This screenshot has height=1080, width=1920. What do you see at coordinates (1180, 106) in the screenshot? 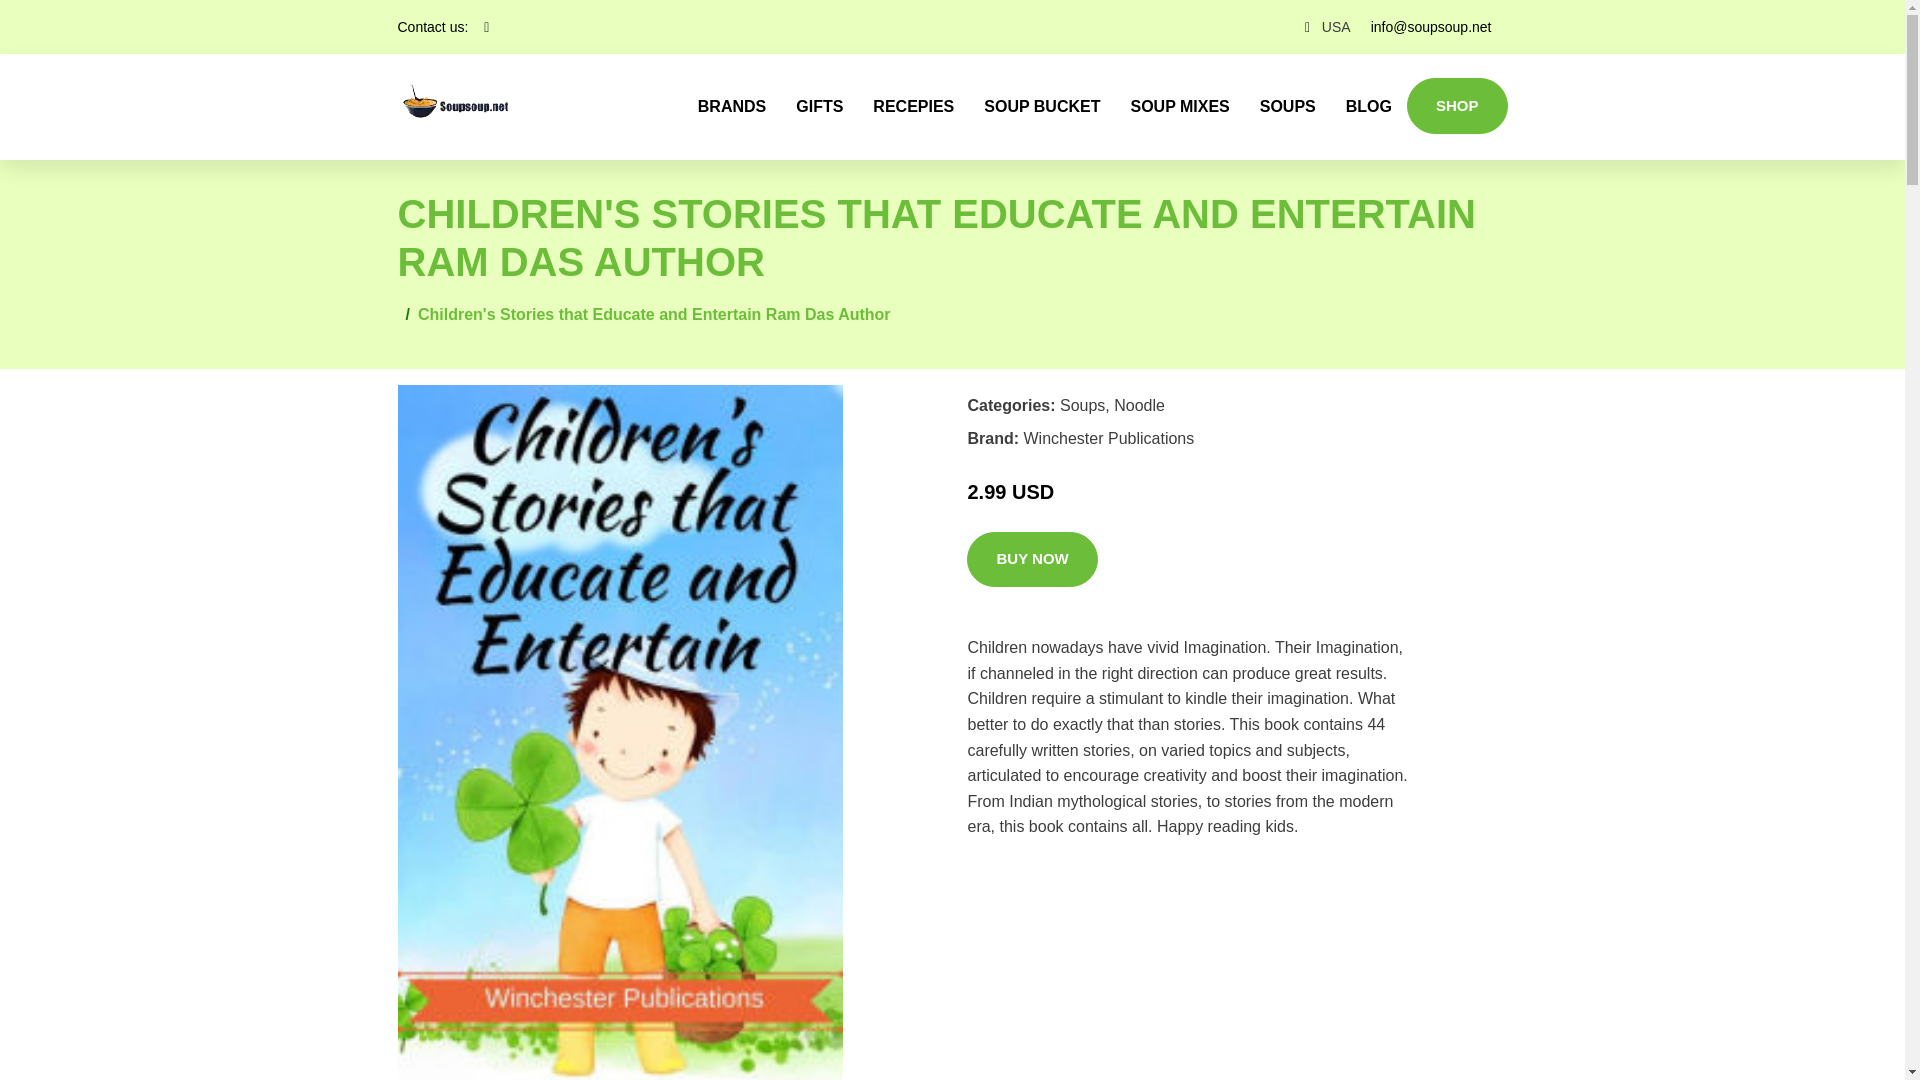
I see `SOUP MIXES` at bounding box center [1180, 106].